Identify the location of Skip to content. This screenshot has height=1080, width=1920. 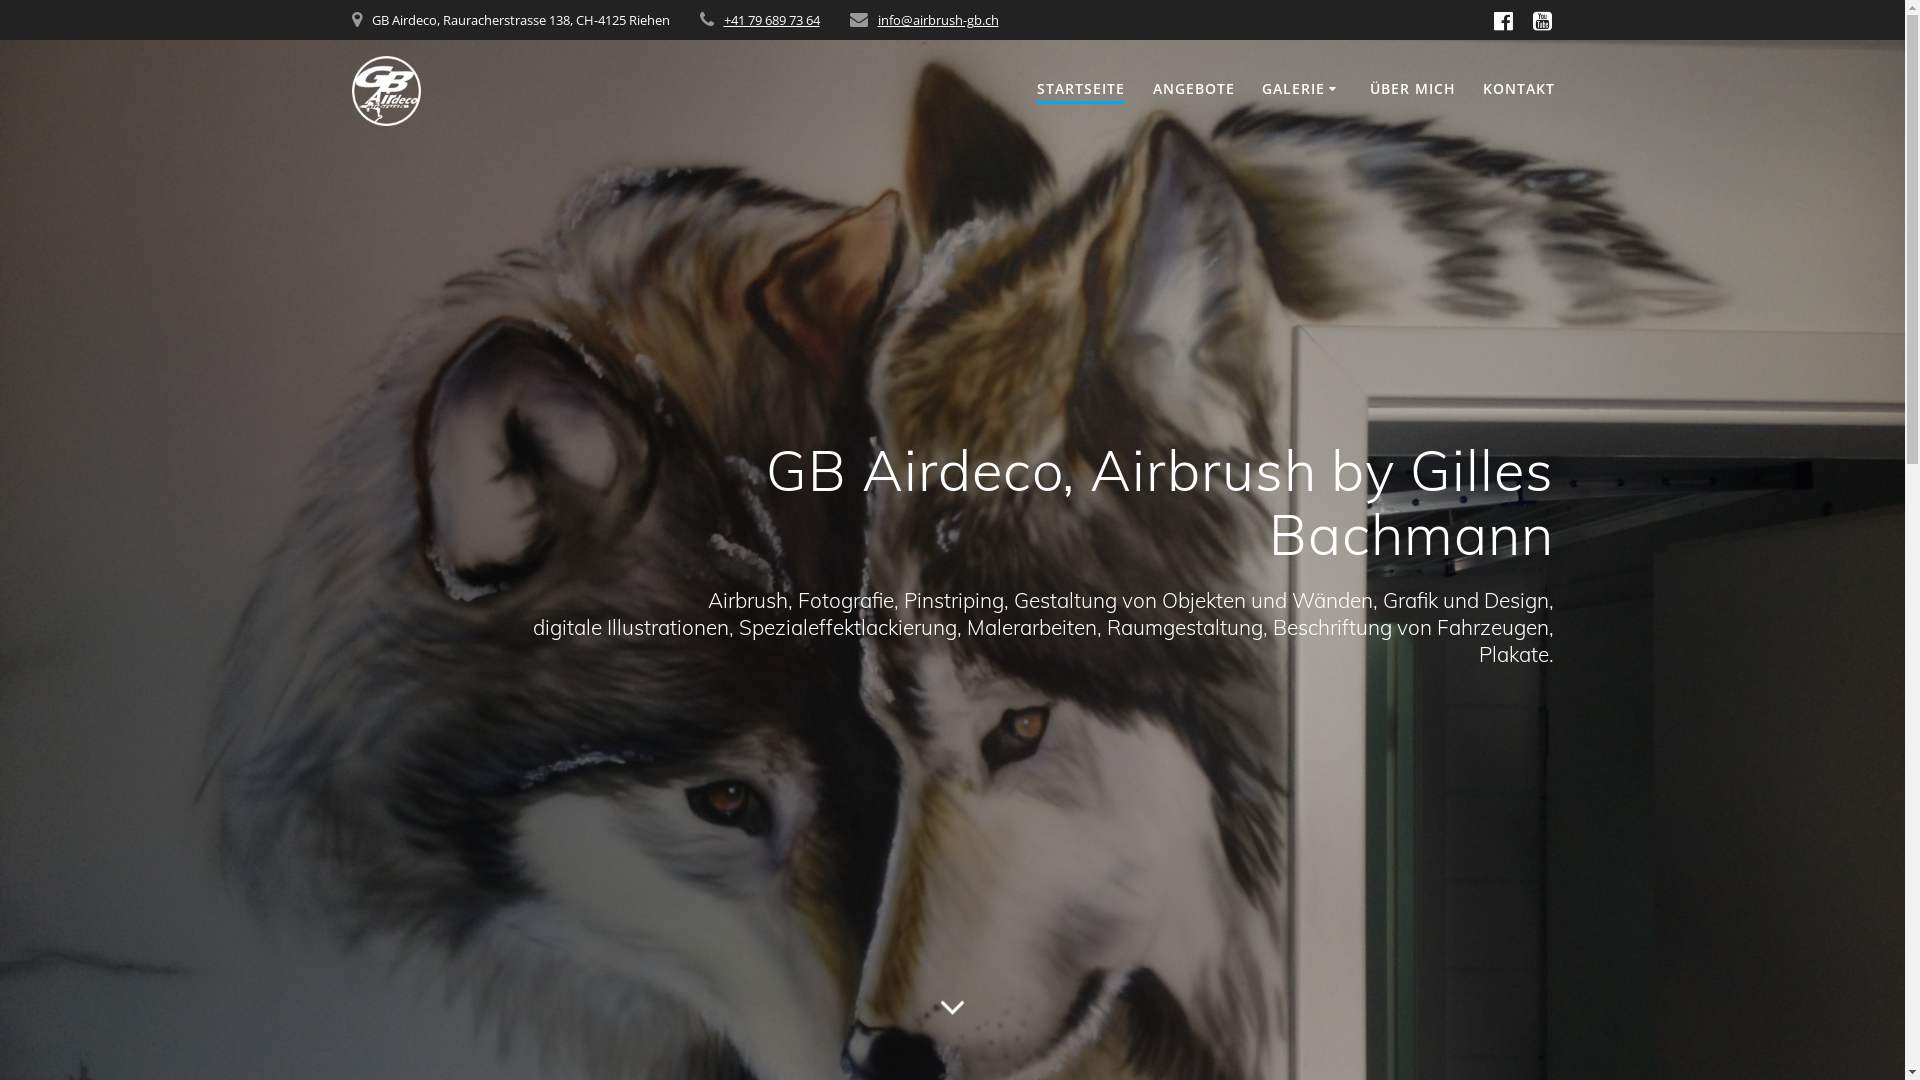
(0, 0).